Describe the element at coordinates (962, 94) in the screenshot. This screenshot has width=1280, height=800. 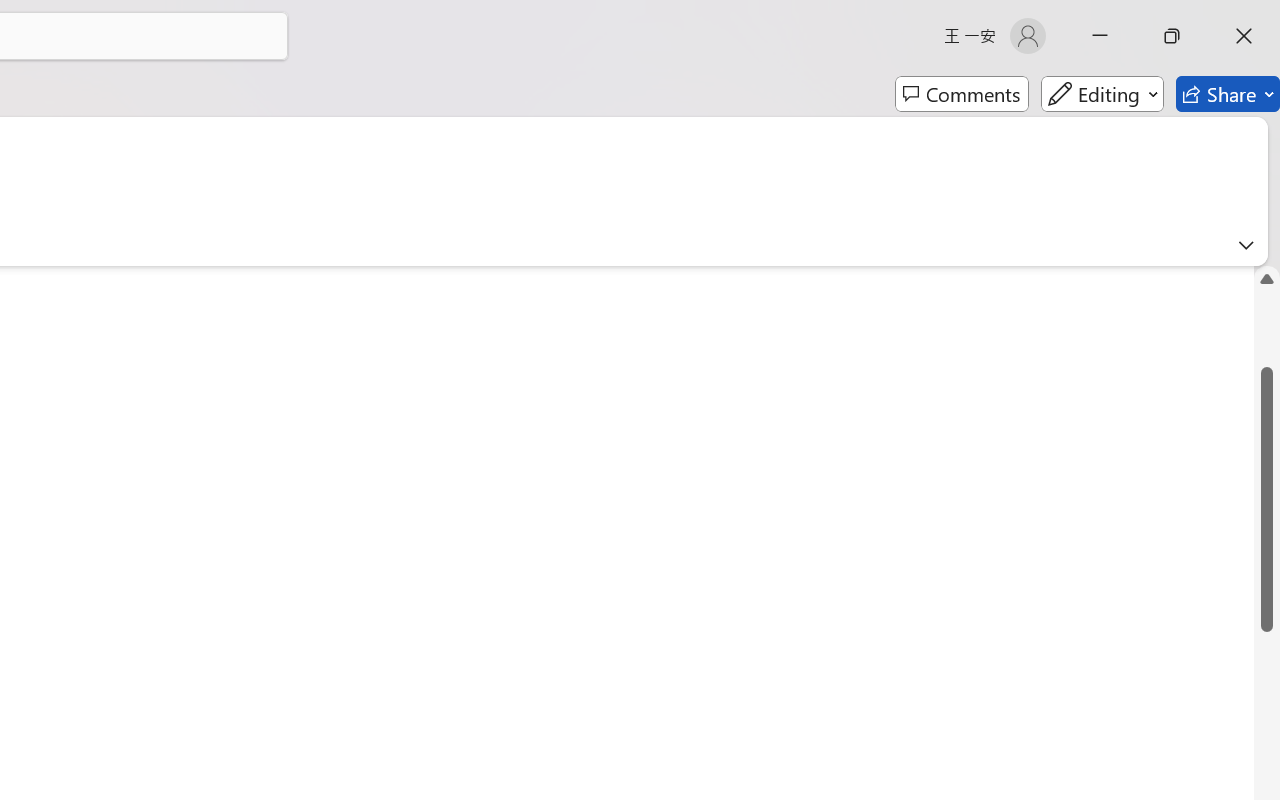
I see `Comments` at that location.